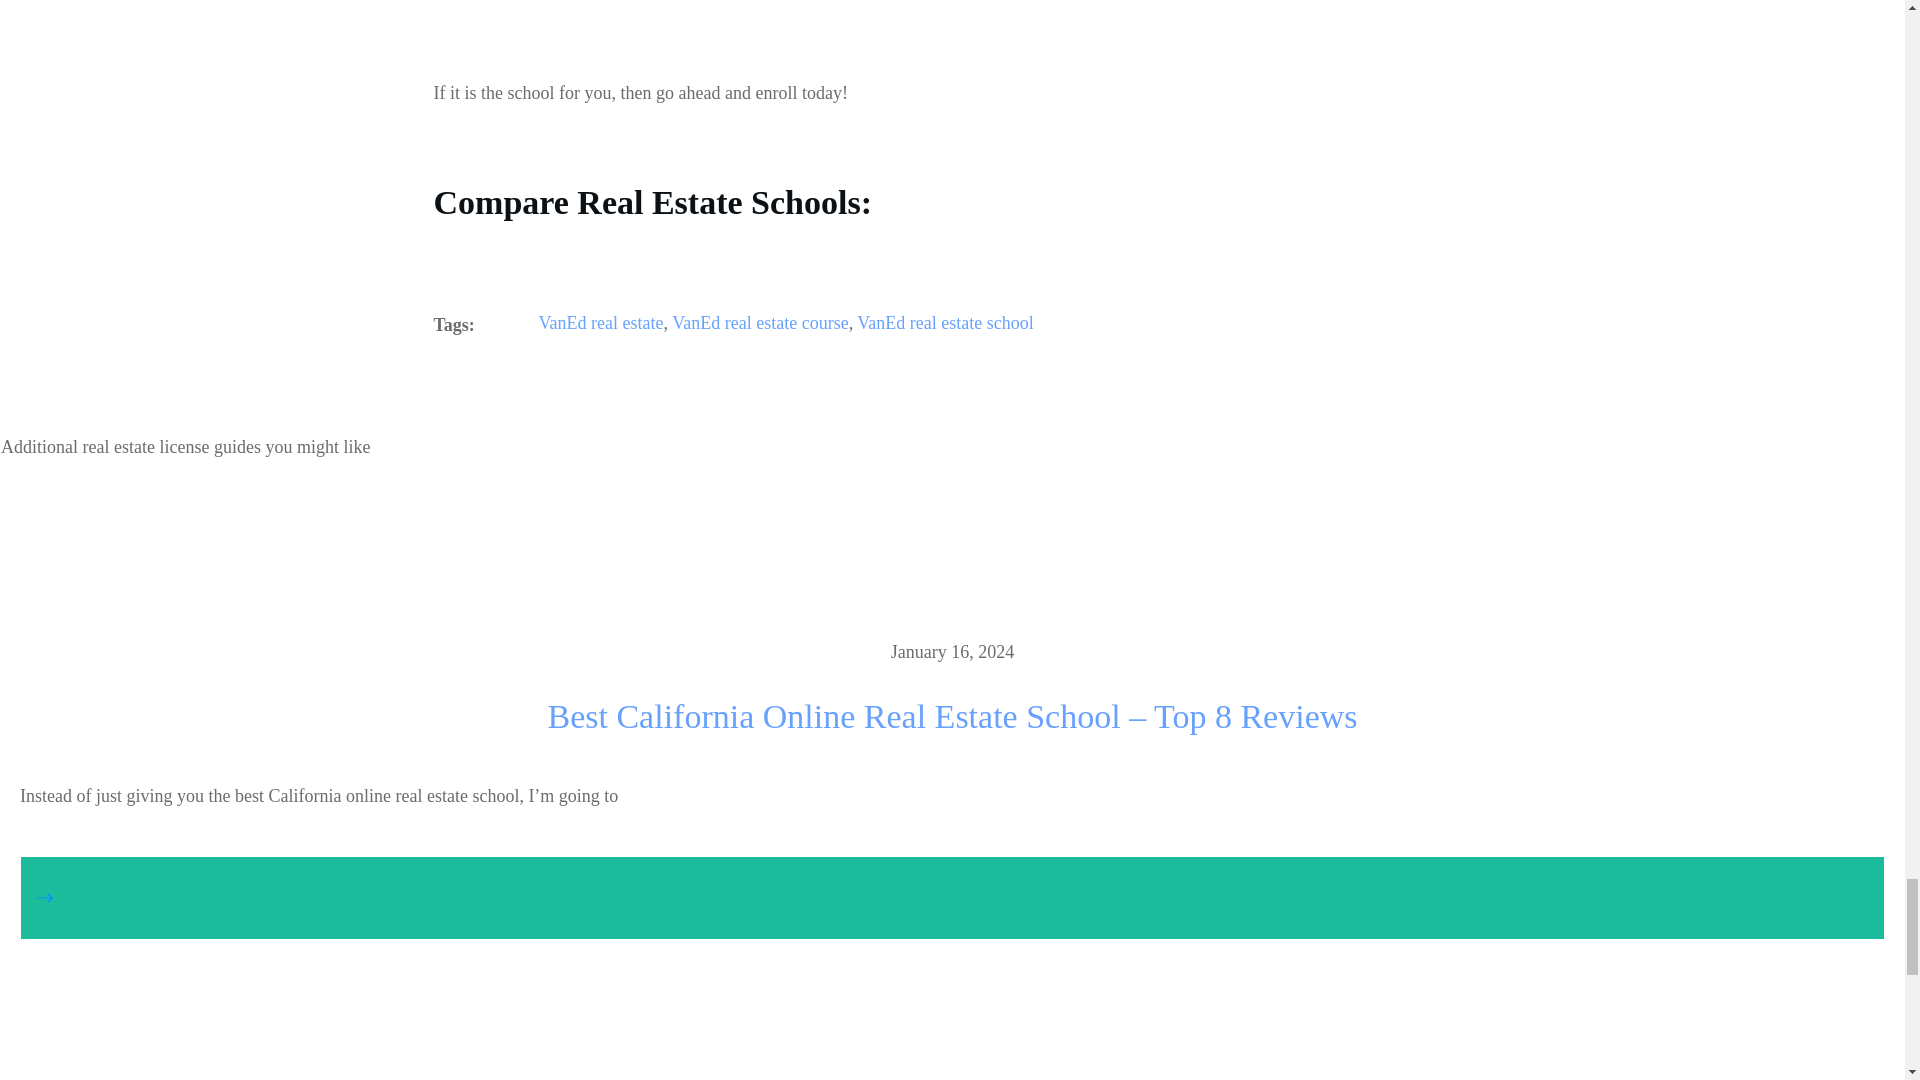 The height and width of the screenshot is (1080, 1920). What do you see at coordinates (944, 322) in the screenshot?
I see `VanEd real estate school` at bounding box center [944, 322].